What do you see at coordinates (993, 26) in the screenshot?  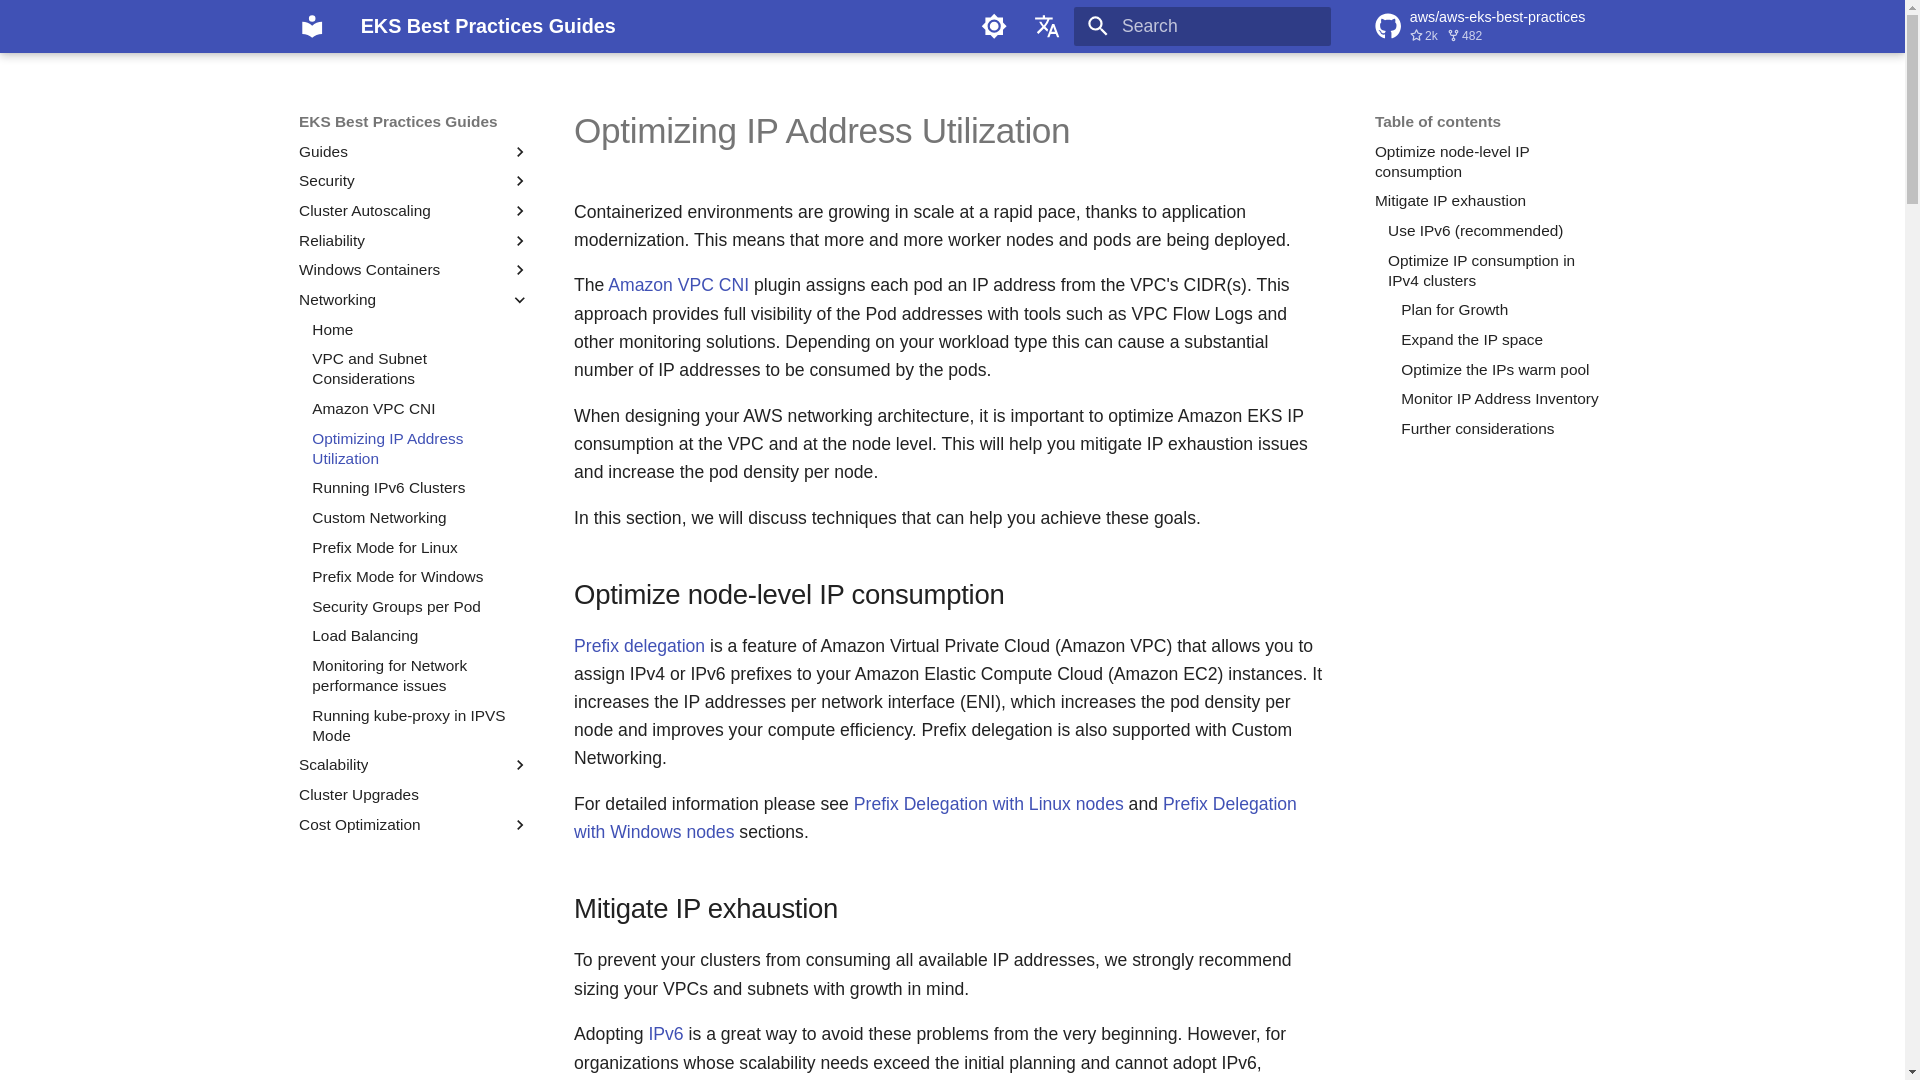 I see `switch to dark mode` at bounding box center [993, 26].